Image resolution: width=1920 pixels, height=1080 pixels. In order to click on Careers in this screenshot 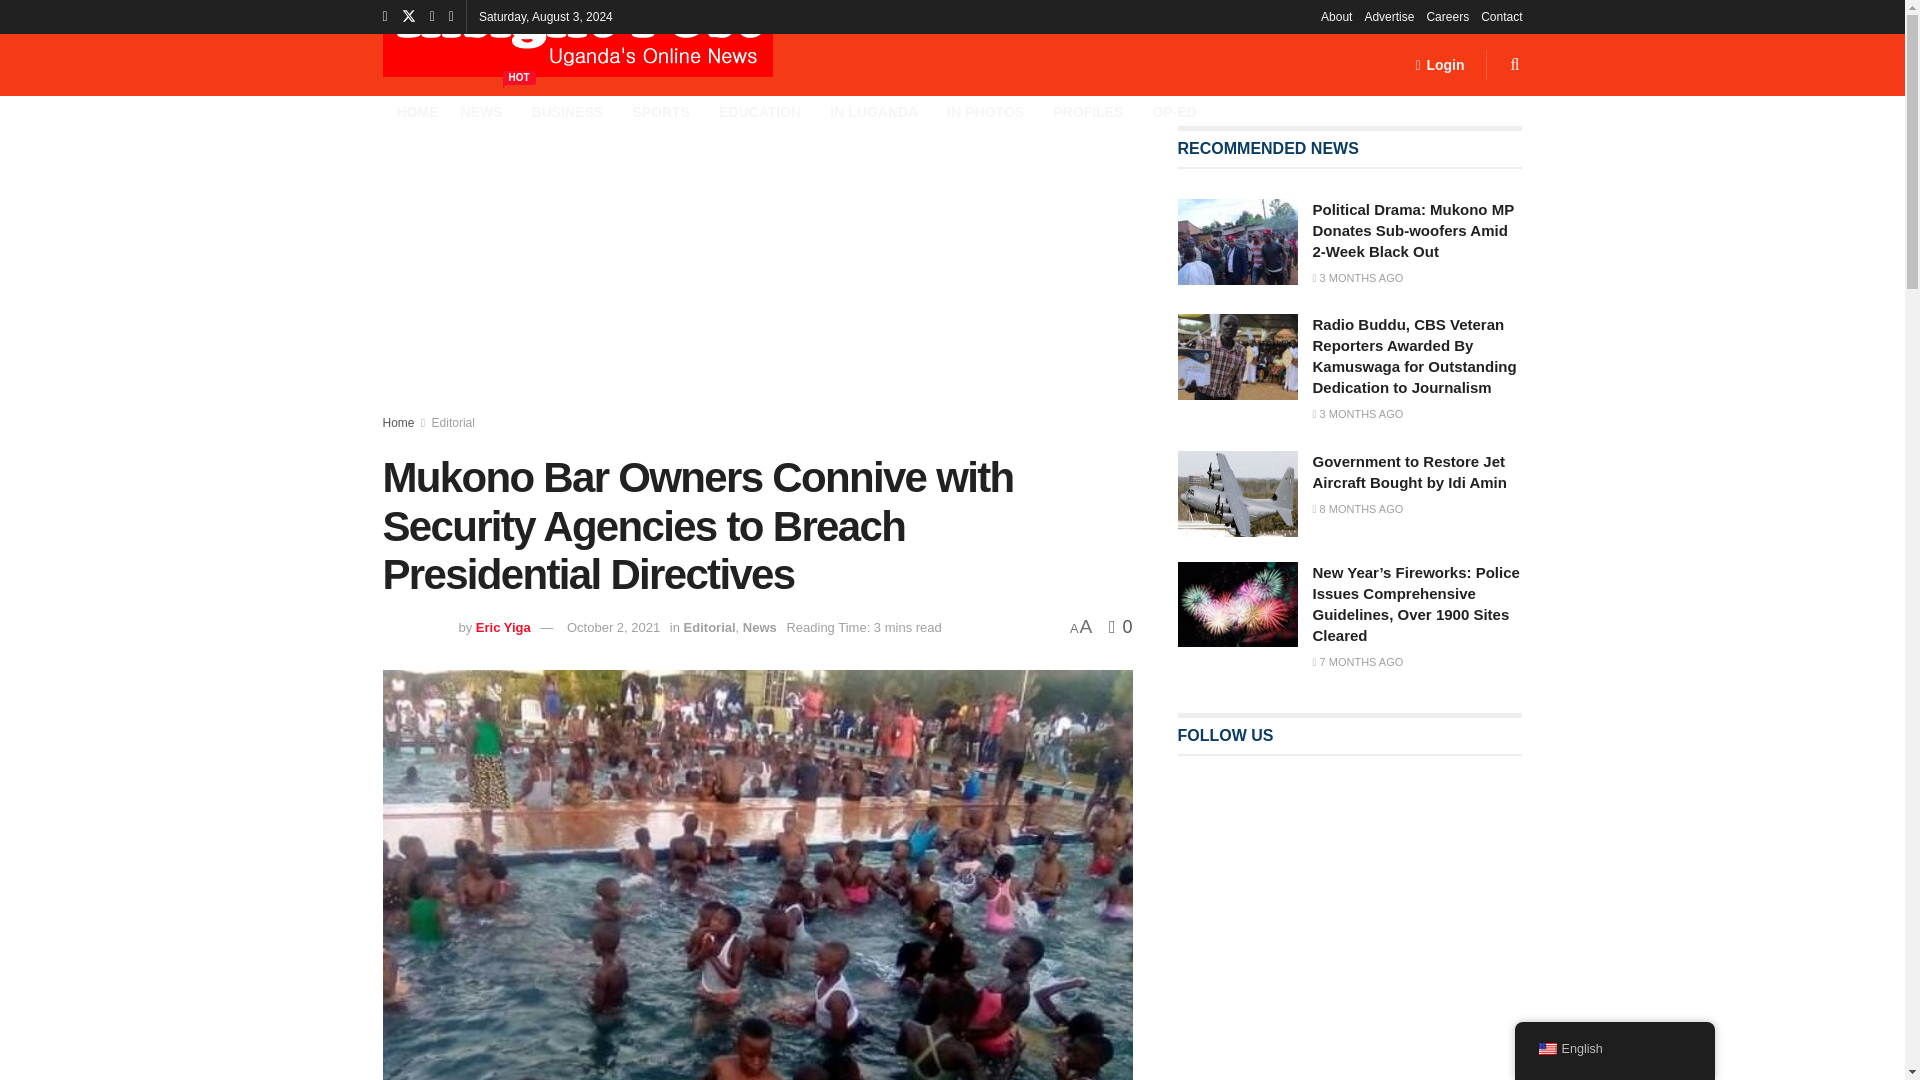, I will do `click(1447, 16)`.